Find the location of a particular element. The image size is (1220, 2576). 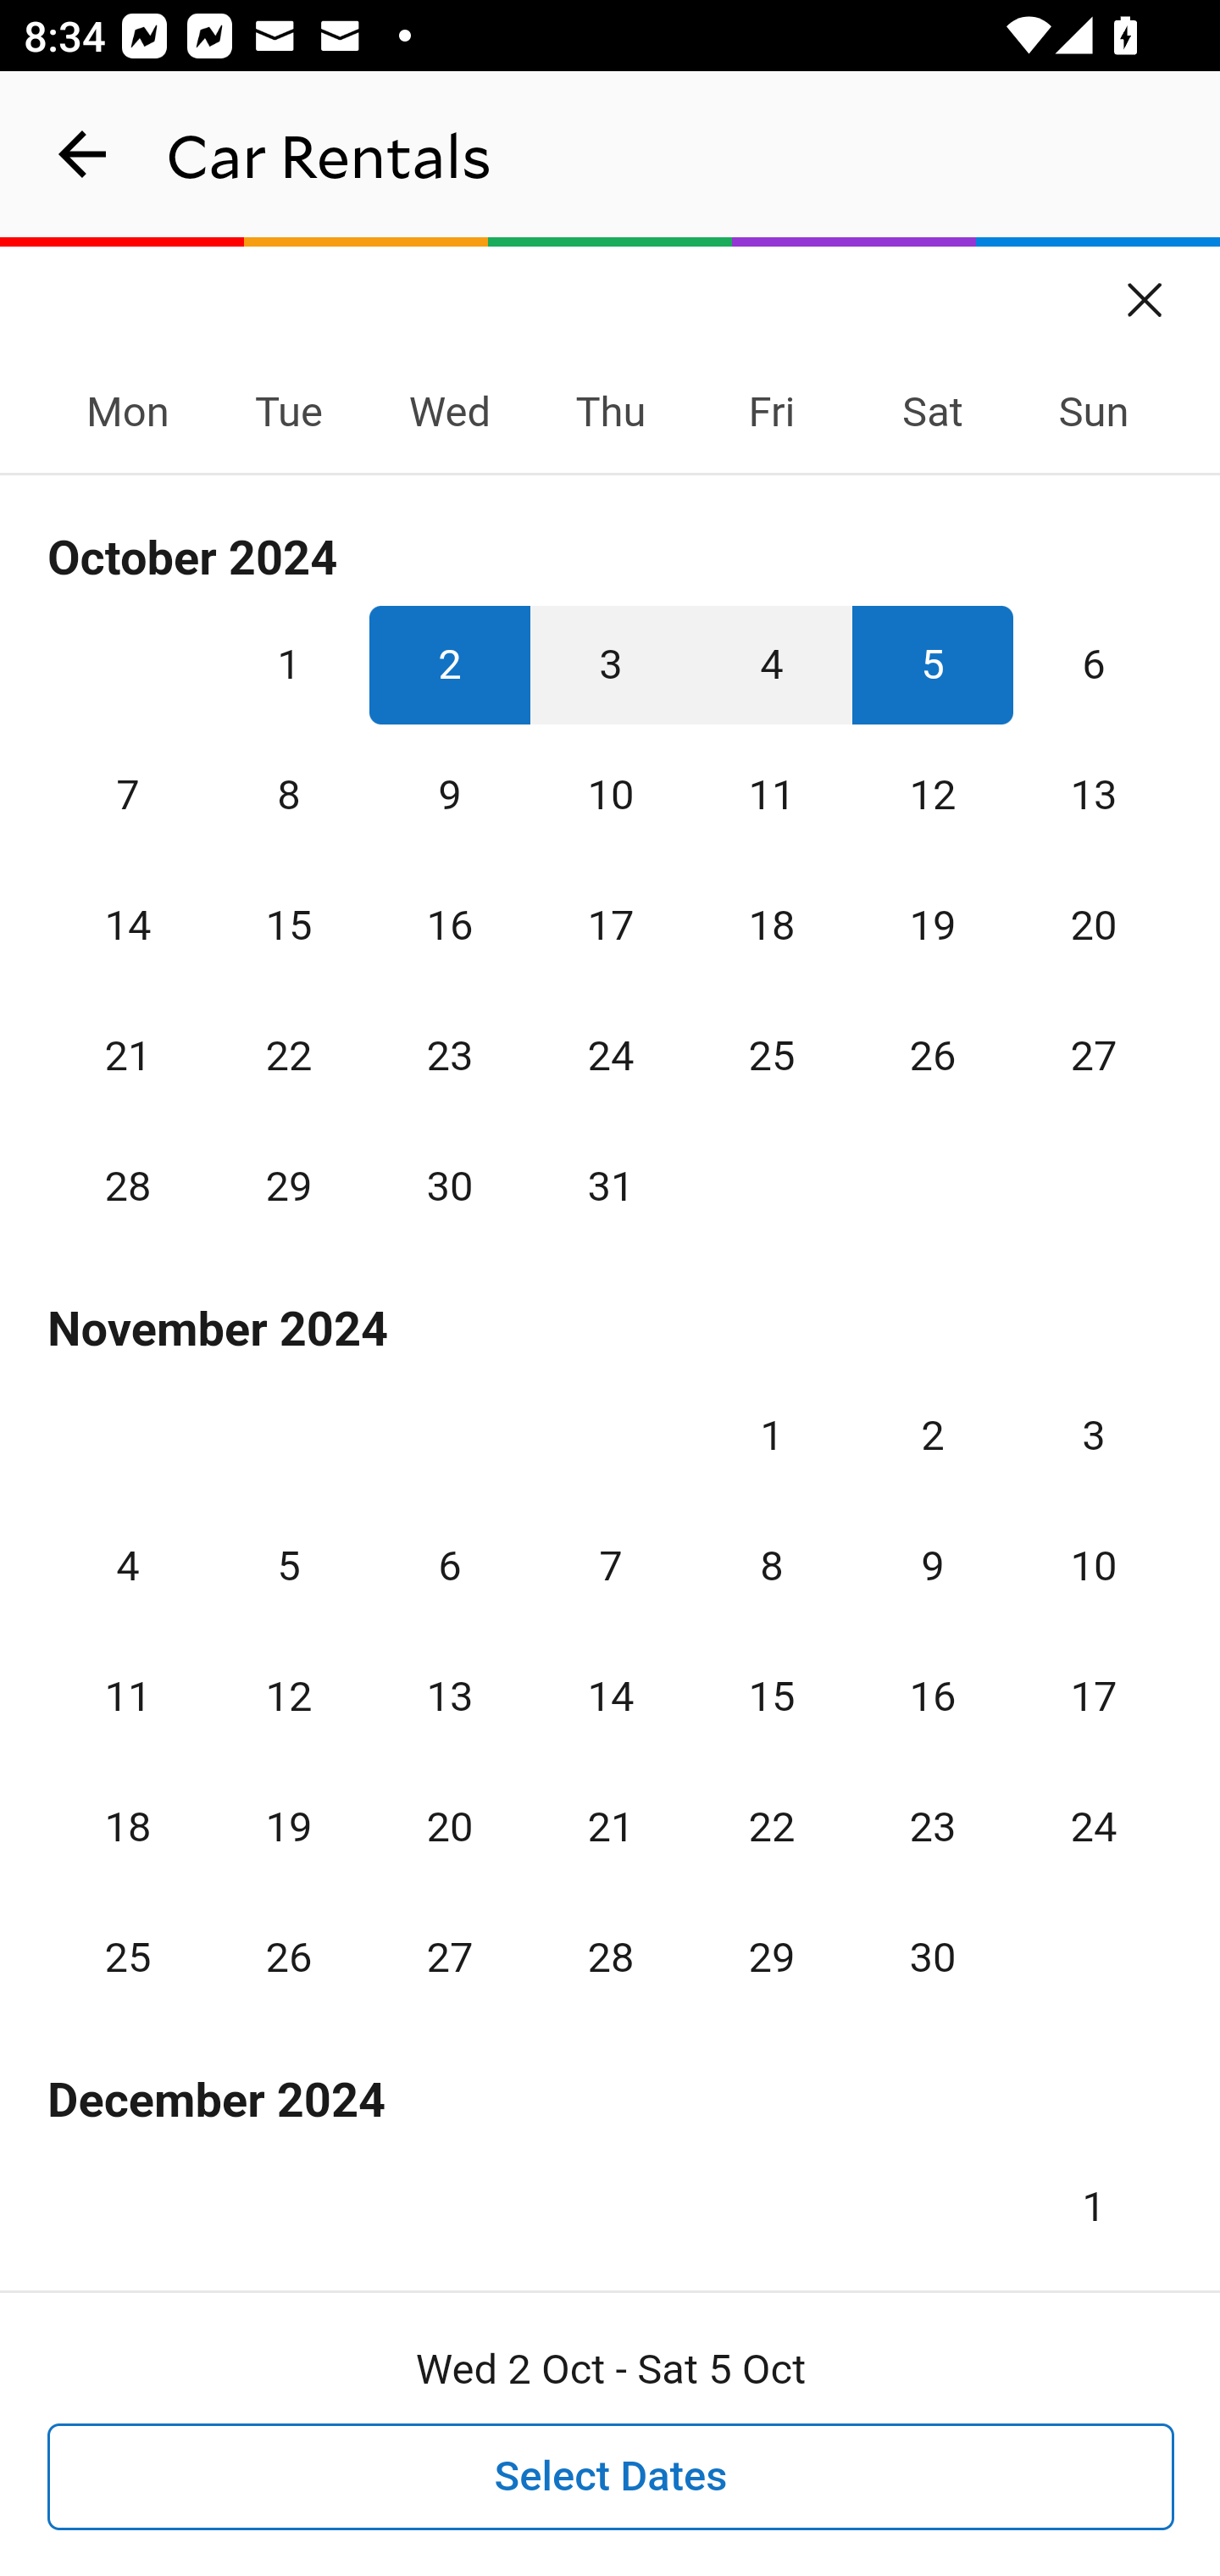

27 November 2024 is located at coordinates (449, 1957).